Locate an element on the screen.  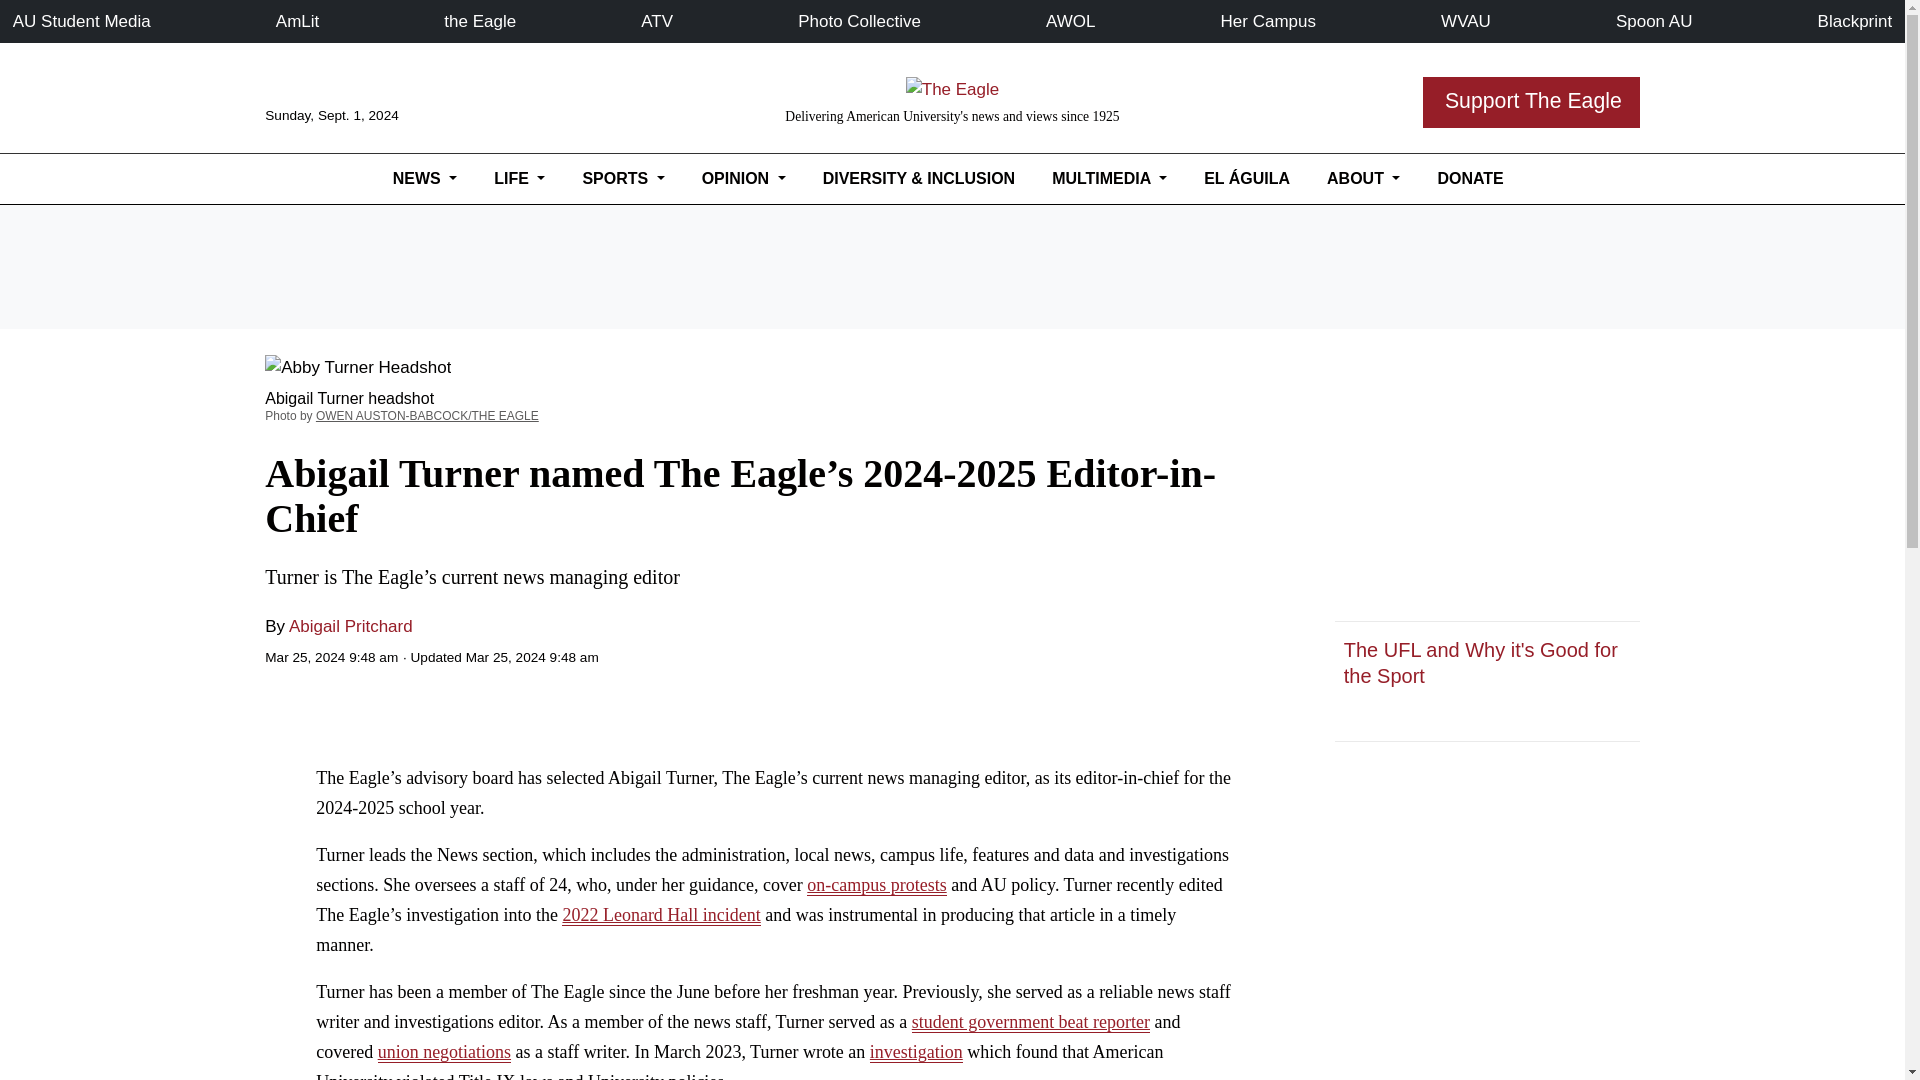
SPORTS is located at coordinates (624, 178).